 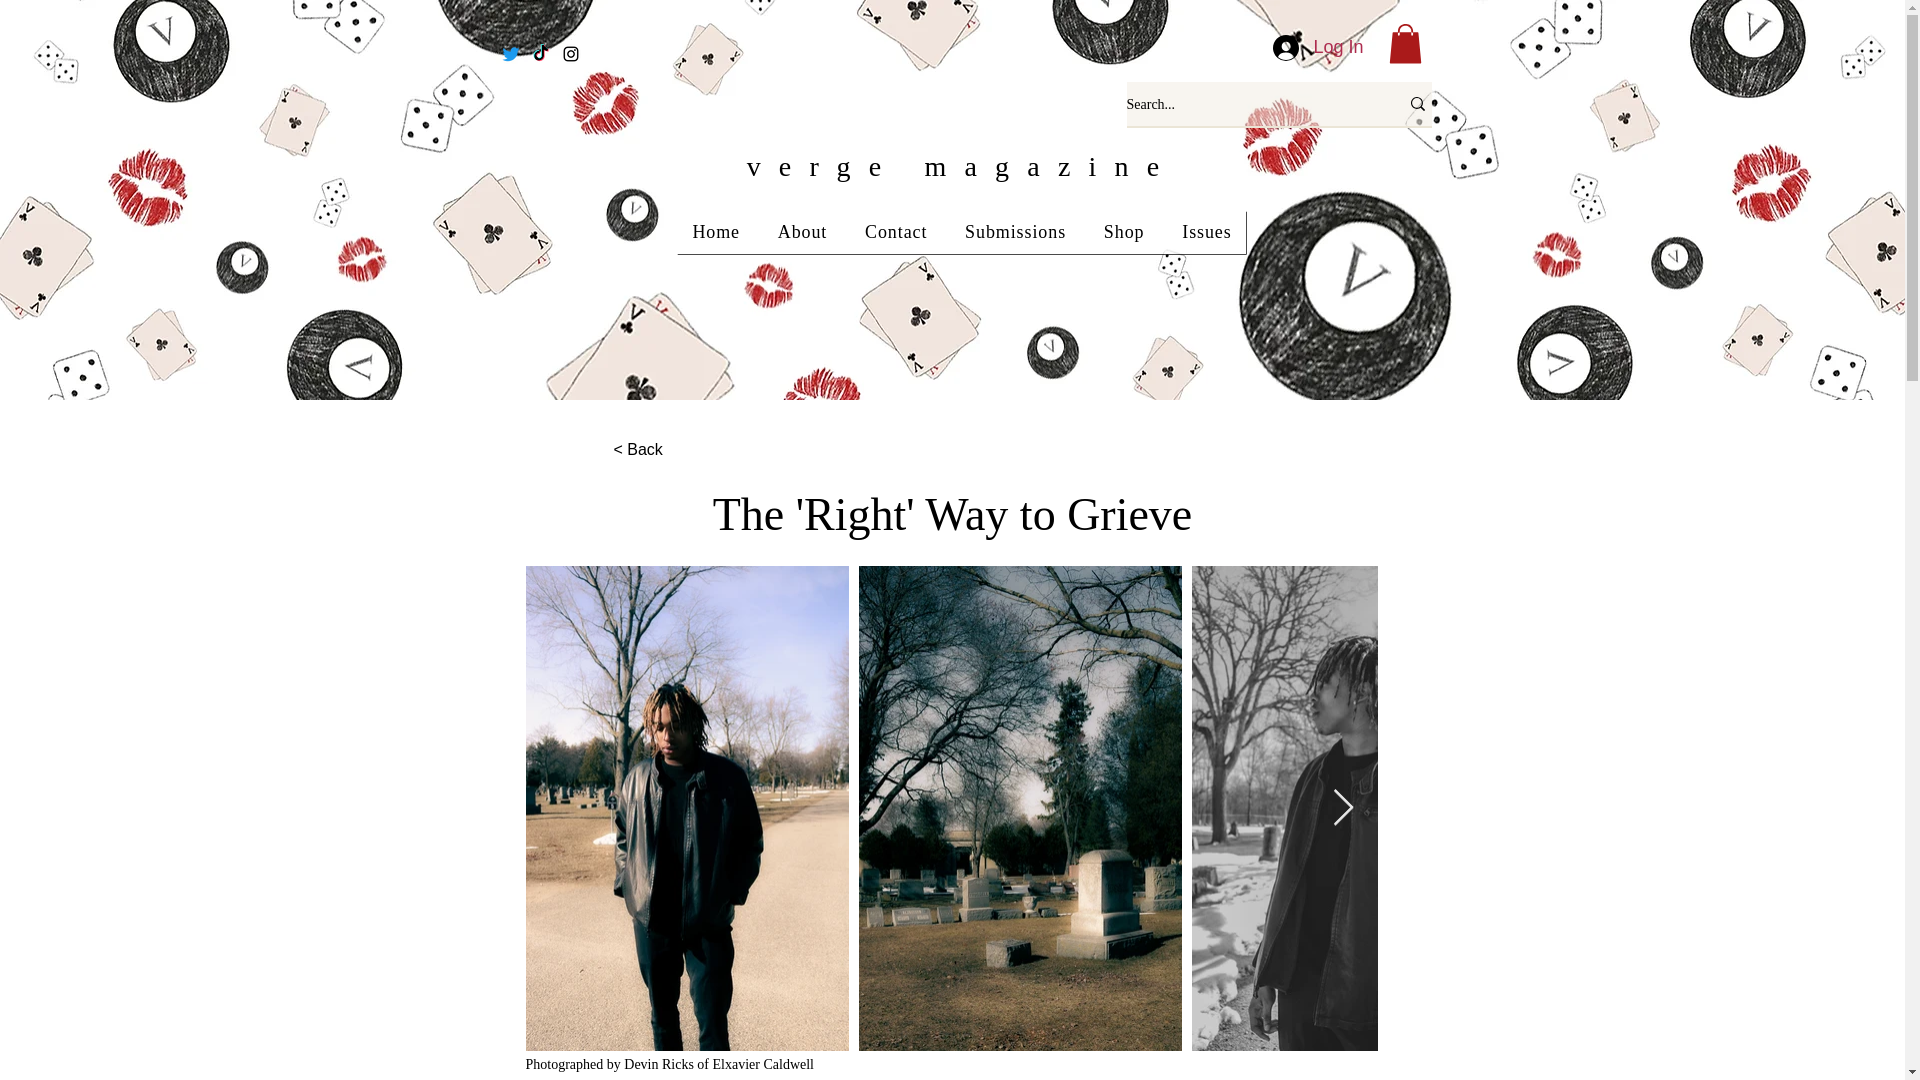 I want to click on Home, so click(x=716, y=232).